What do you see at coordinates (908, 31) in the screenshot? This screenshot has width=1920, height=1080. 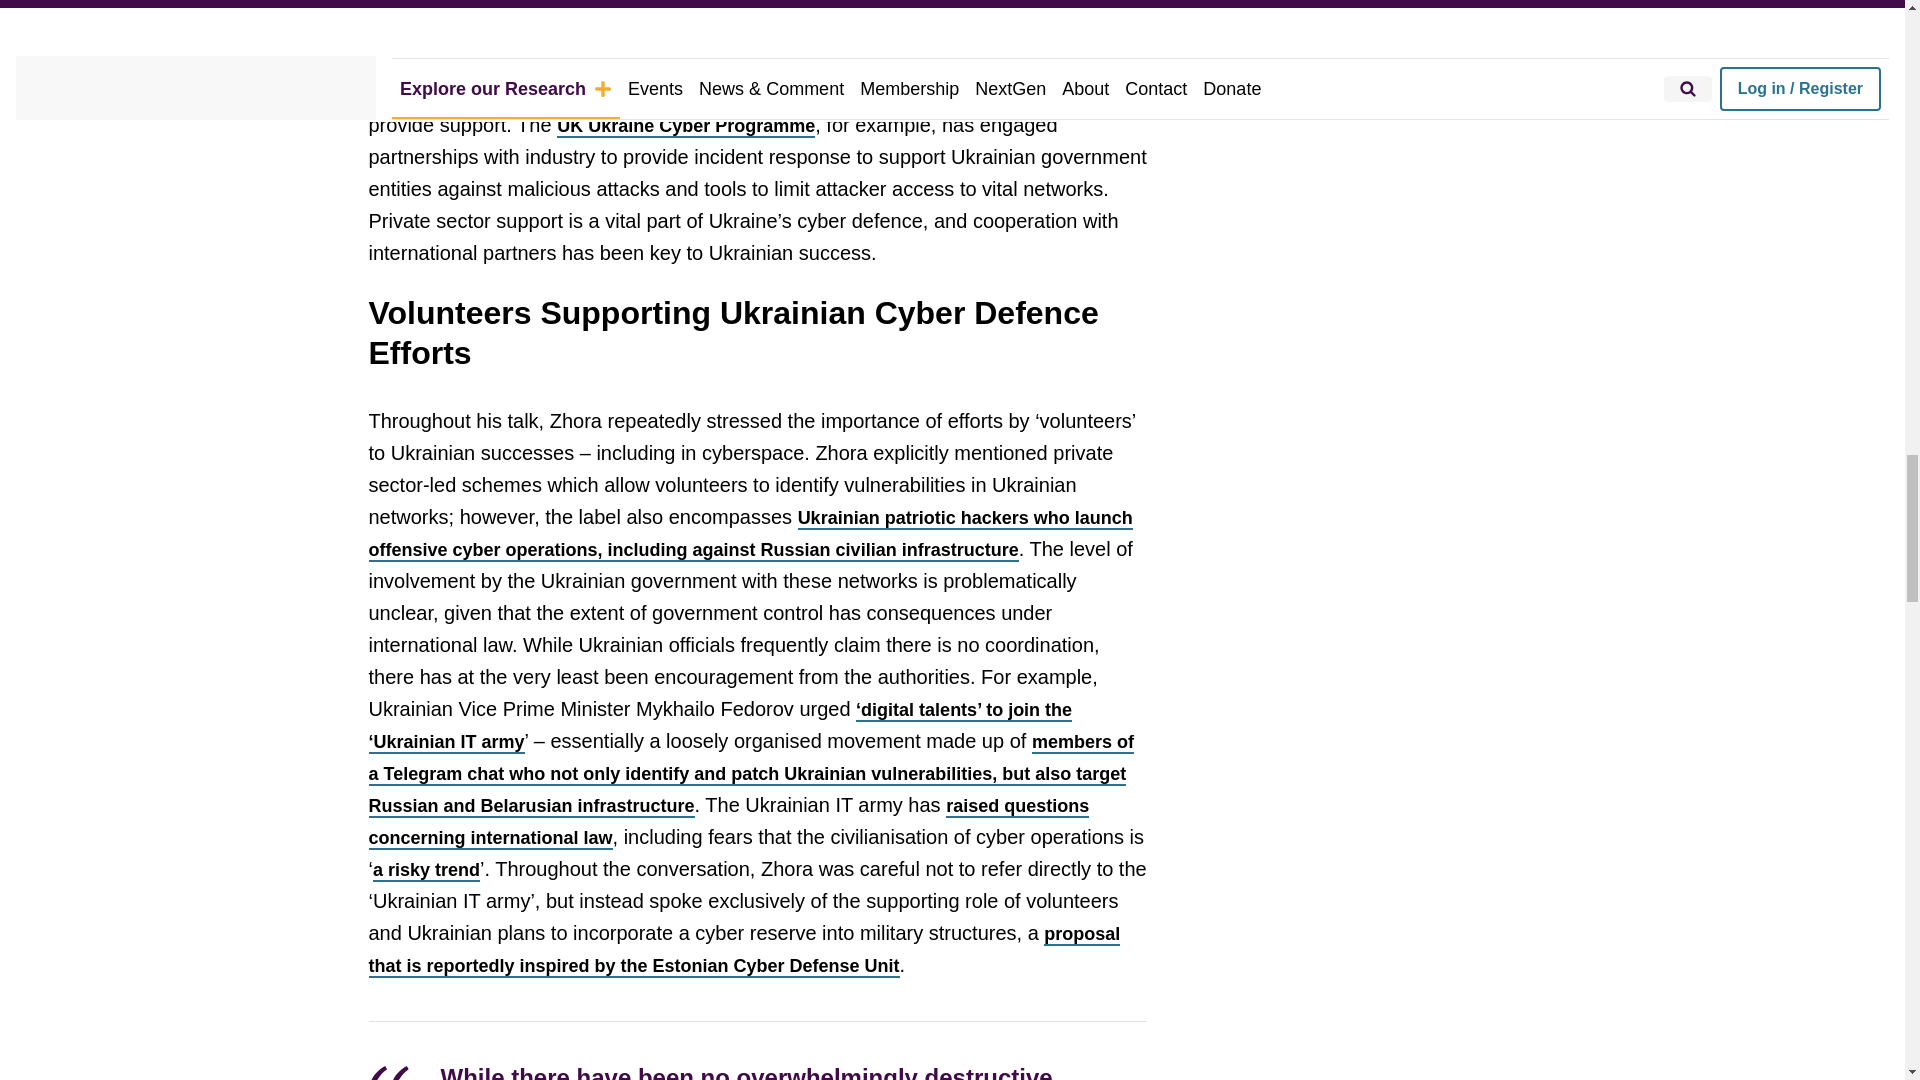 I see `Amazon` at bounding box center [908, 31].